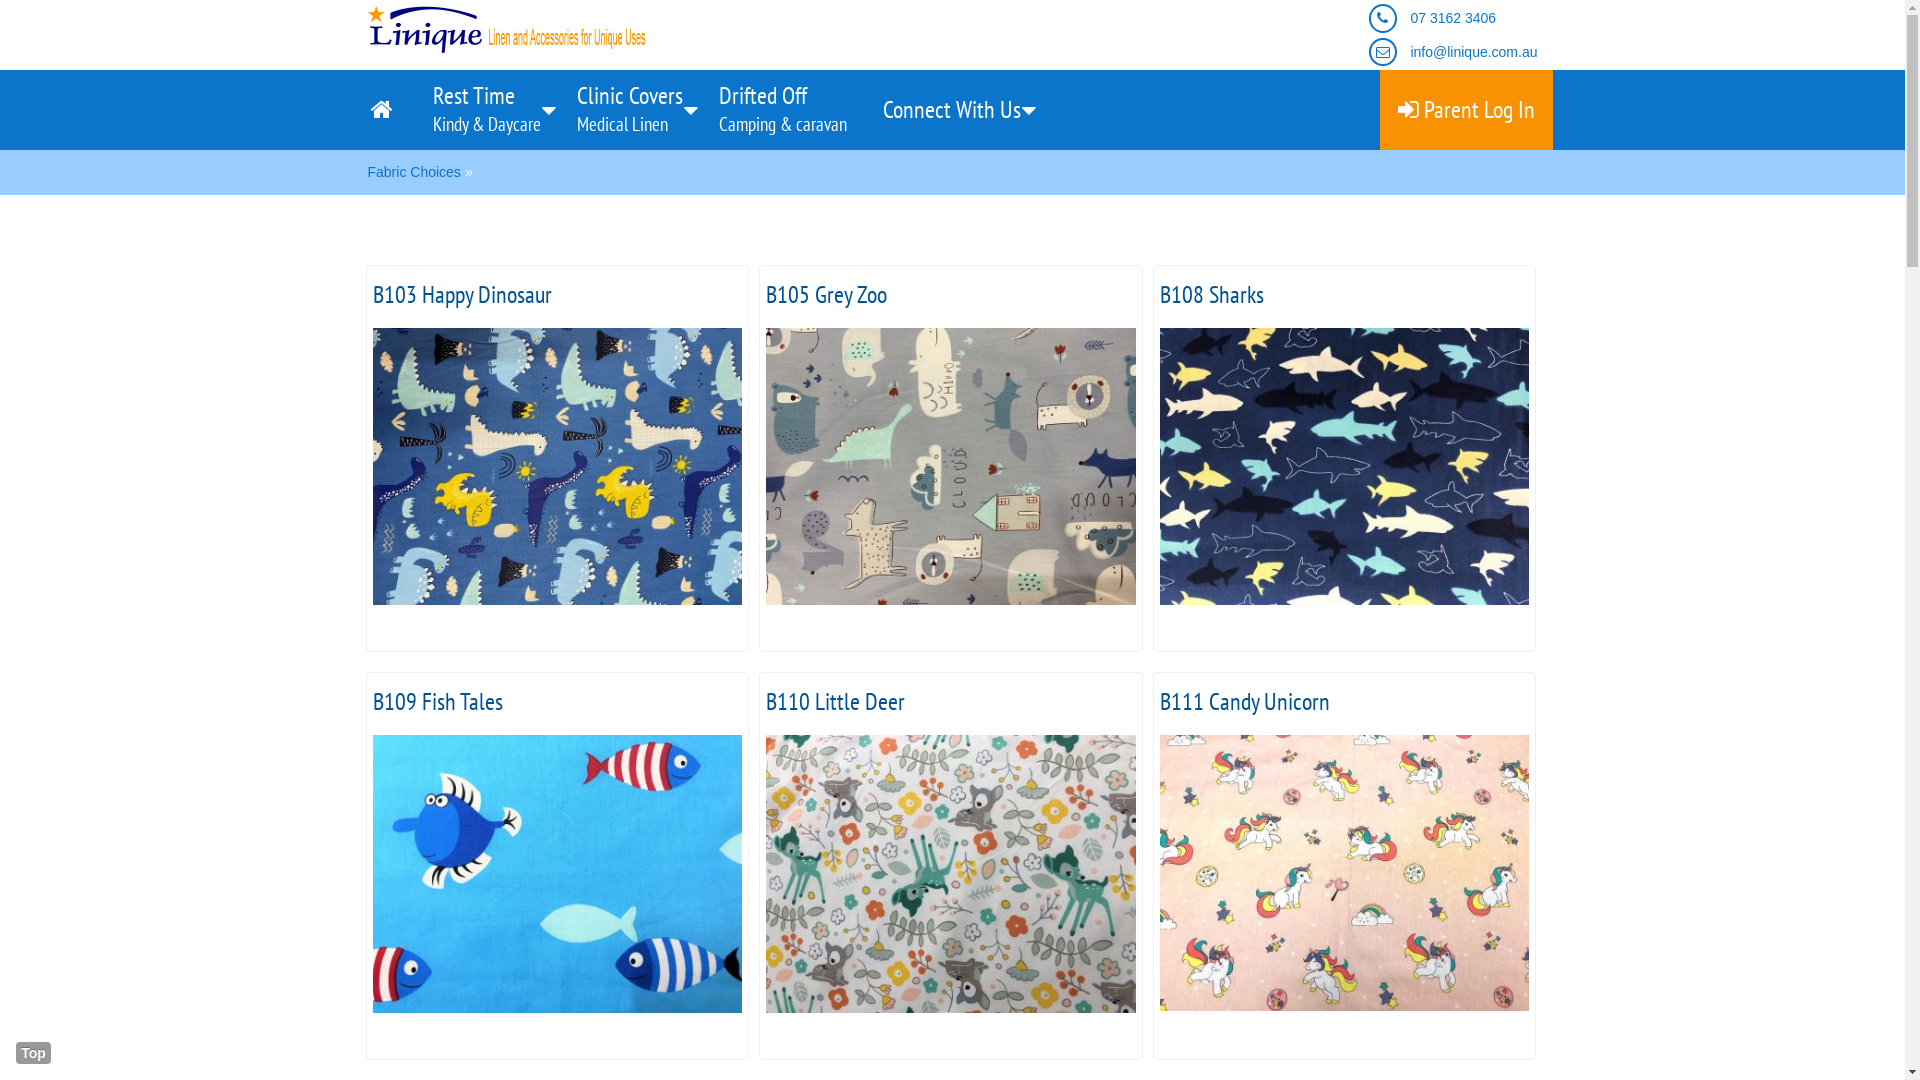 This screenshot has height=1080, width=1920. What do you see at coordinates (557, 465) in the screenshot?
I see `B103 Happy Dinosaur` at bounding box center [557, 465].